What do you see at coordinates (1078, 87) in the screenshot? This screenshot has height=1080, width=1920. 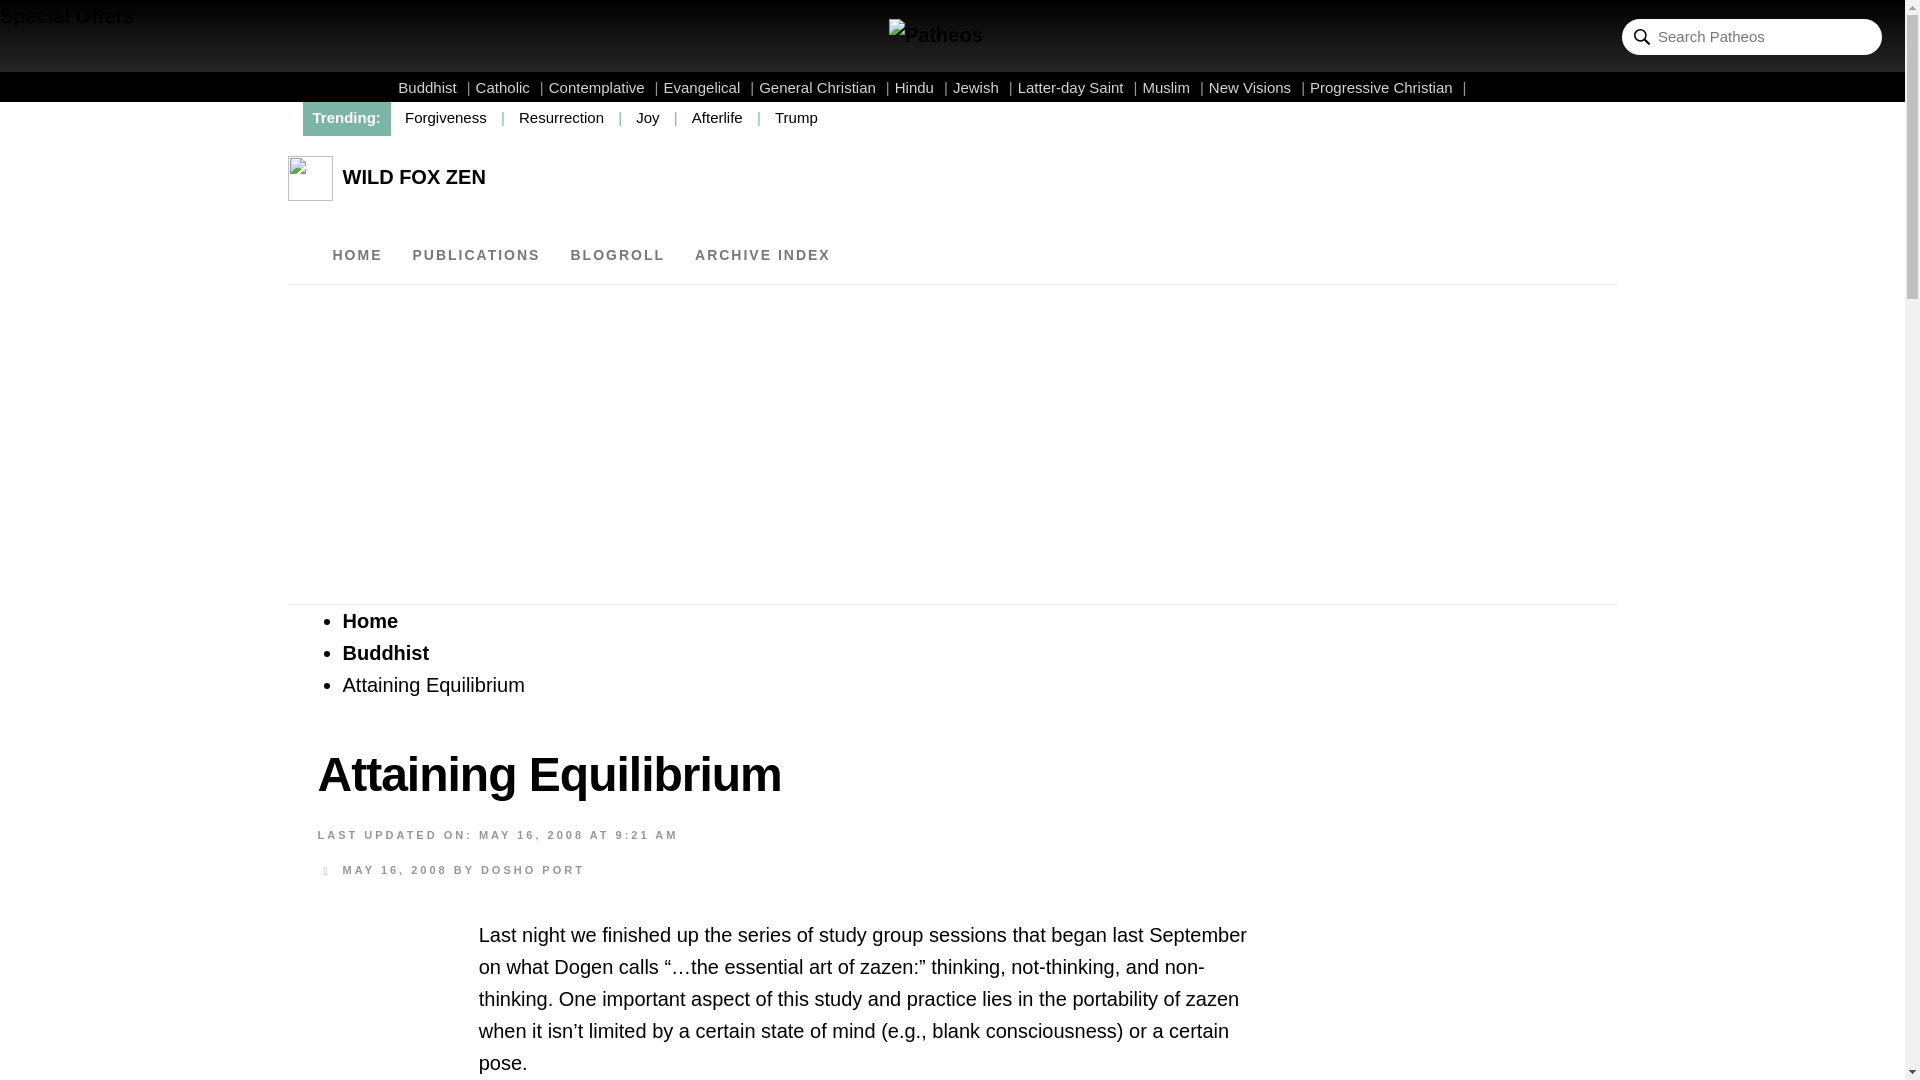 I see `Latter-day Saint` at bounding box center [1078, 87].